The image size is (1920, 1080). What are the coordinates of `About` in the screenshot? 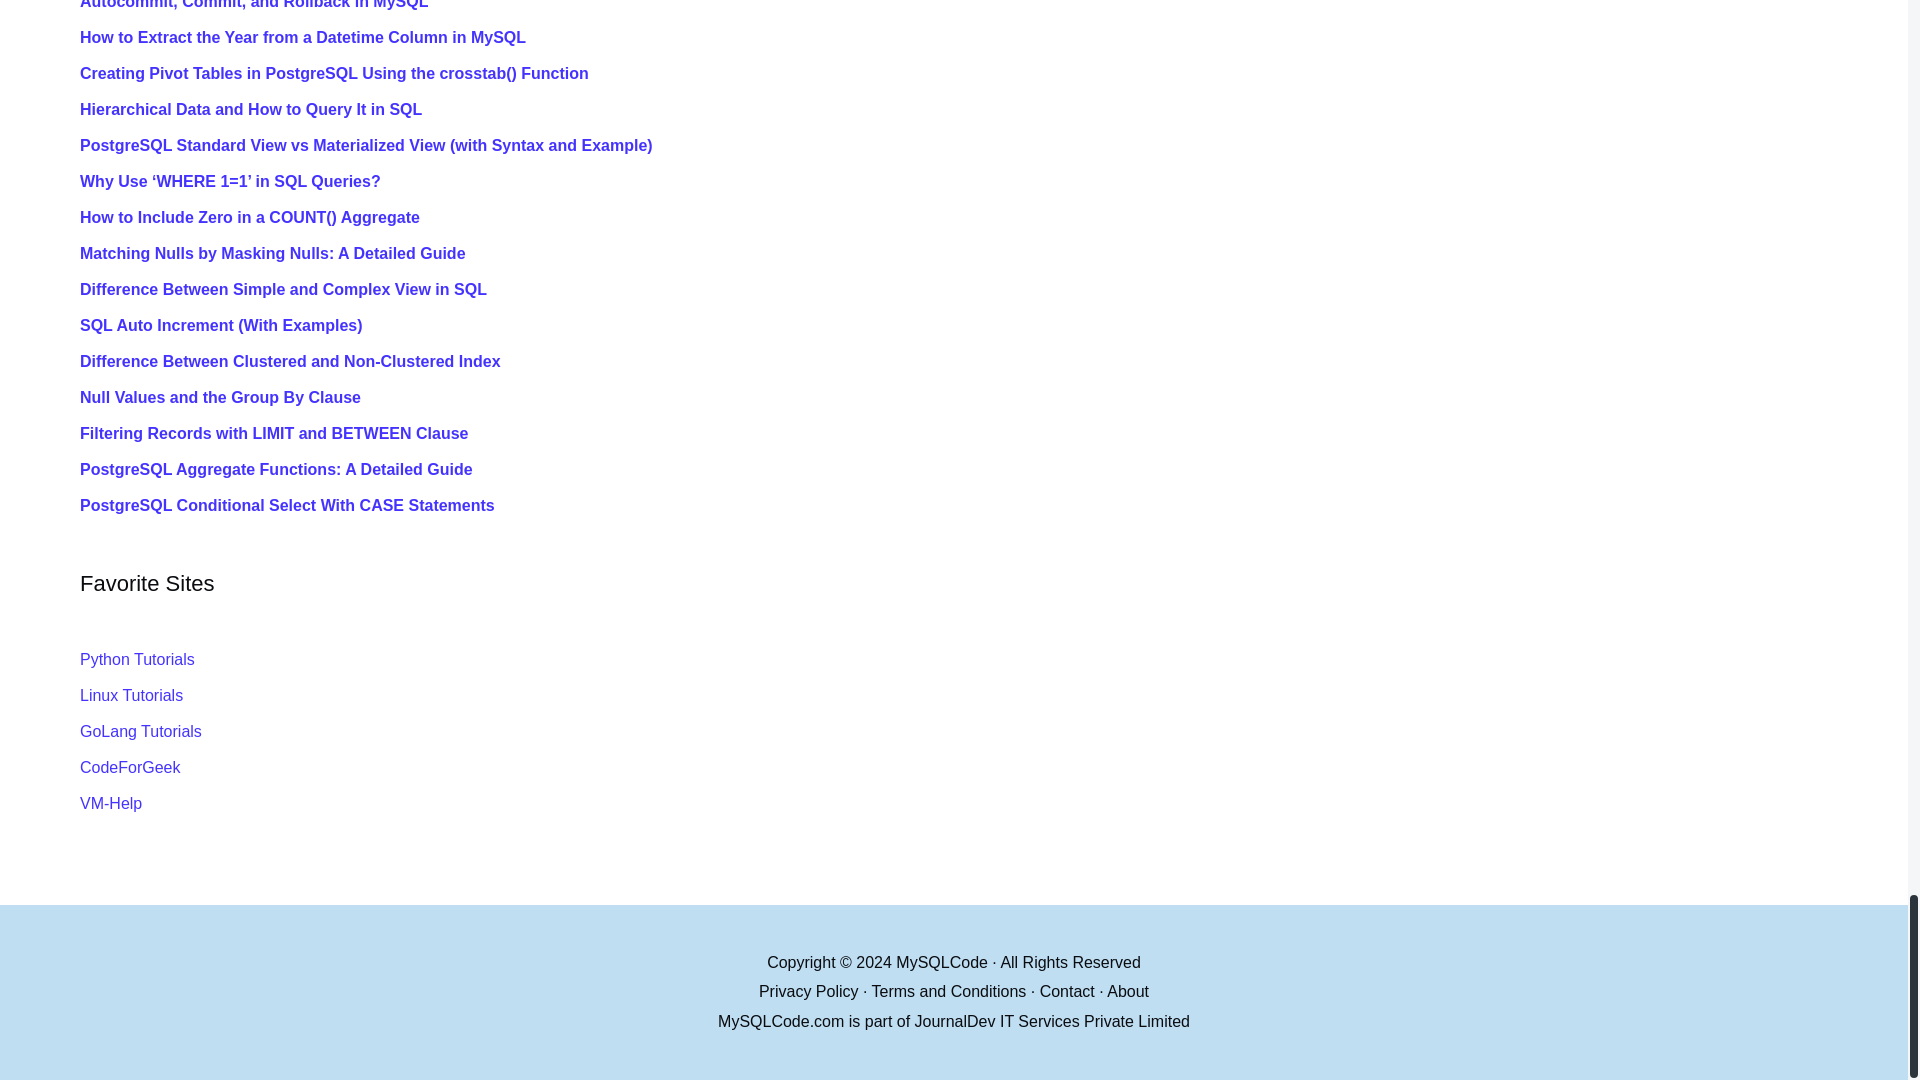 It's located at (1128, 991).